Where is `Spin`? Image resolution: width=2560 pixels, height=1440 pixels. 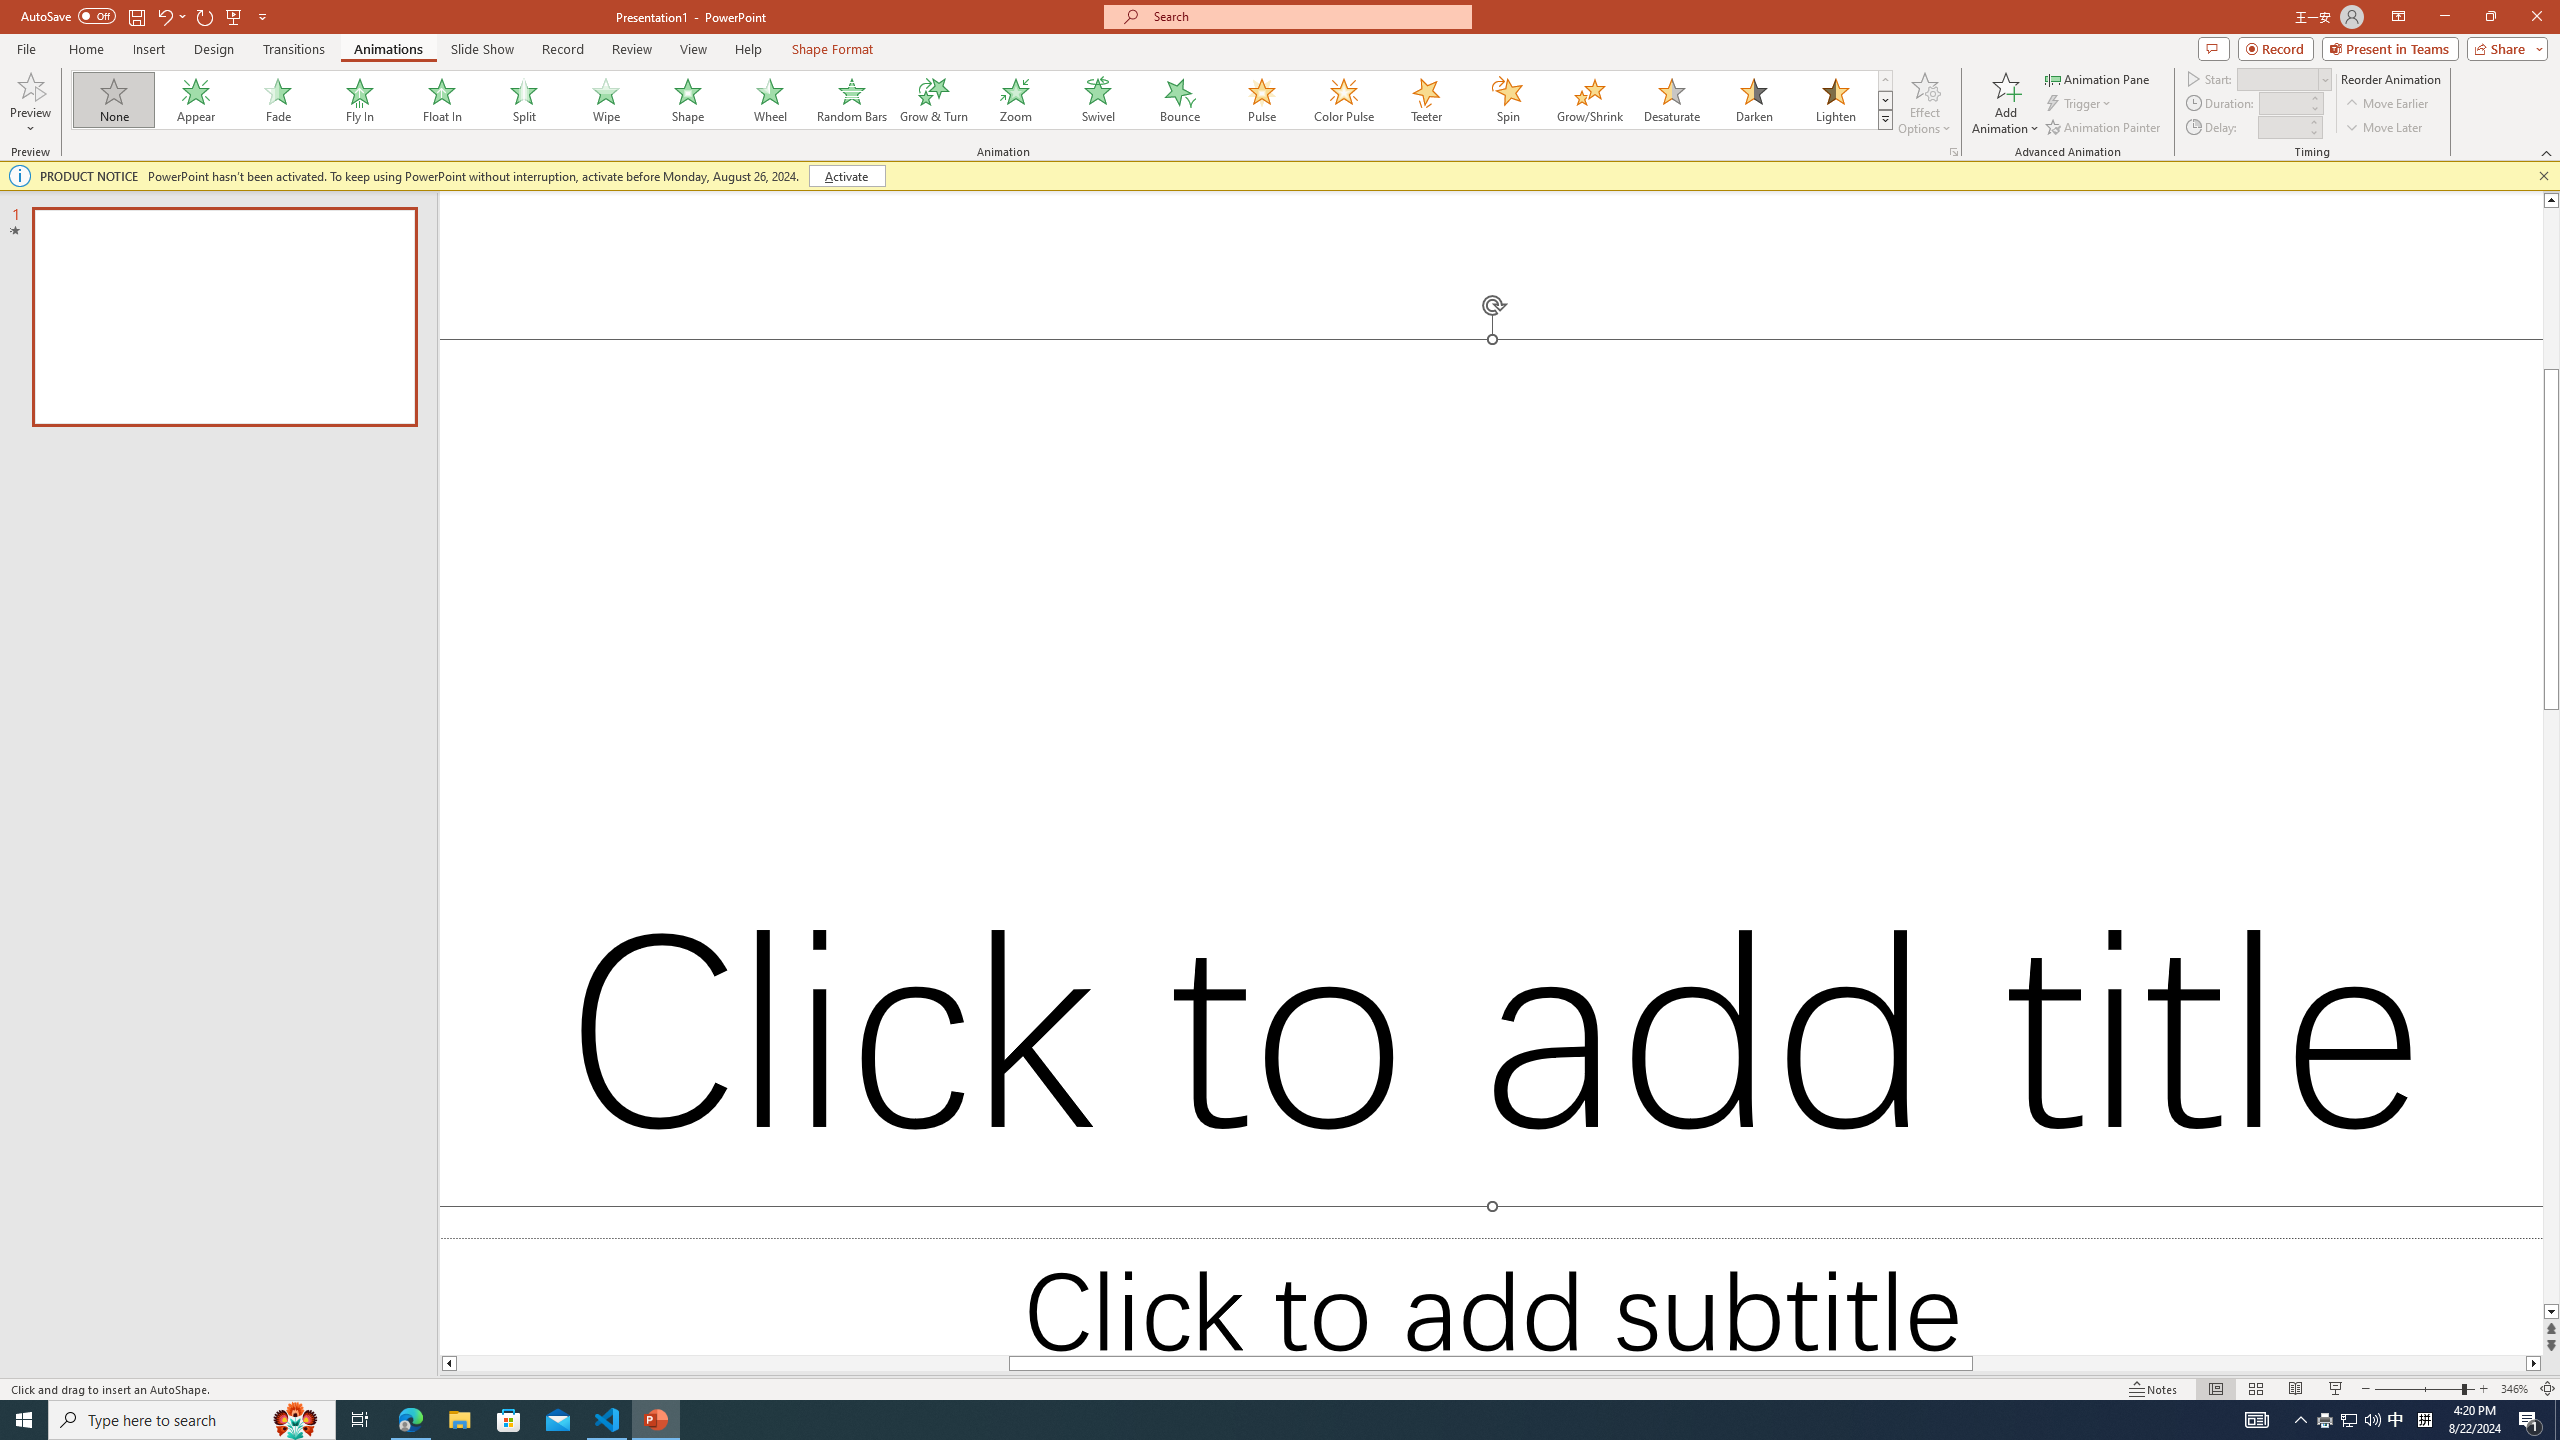 Spin is located at coordinates (1507, 100).